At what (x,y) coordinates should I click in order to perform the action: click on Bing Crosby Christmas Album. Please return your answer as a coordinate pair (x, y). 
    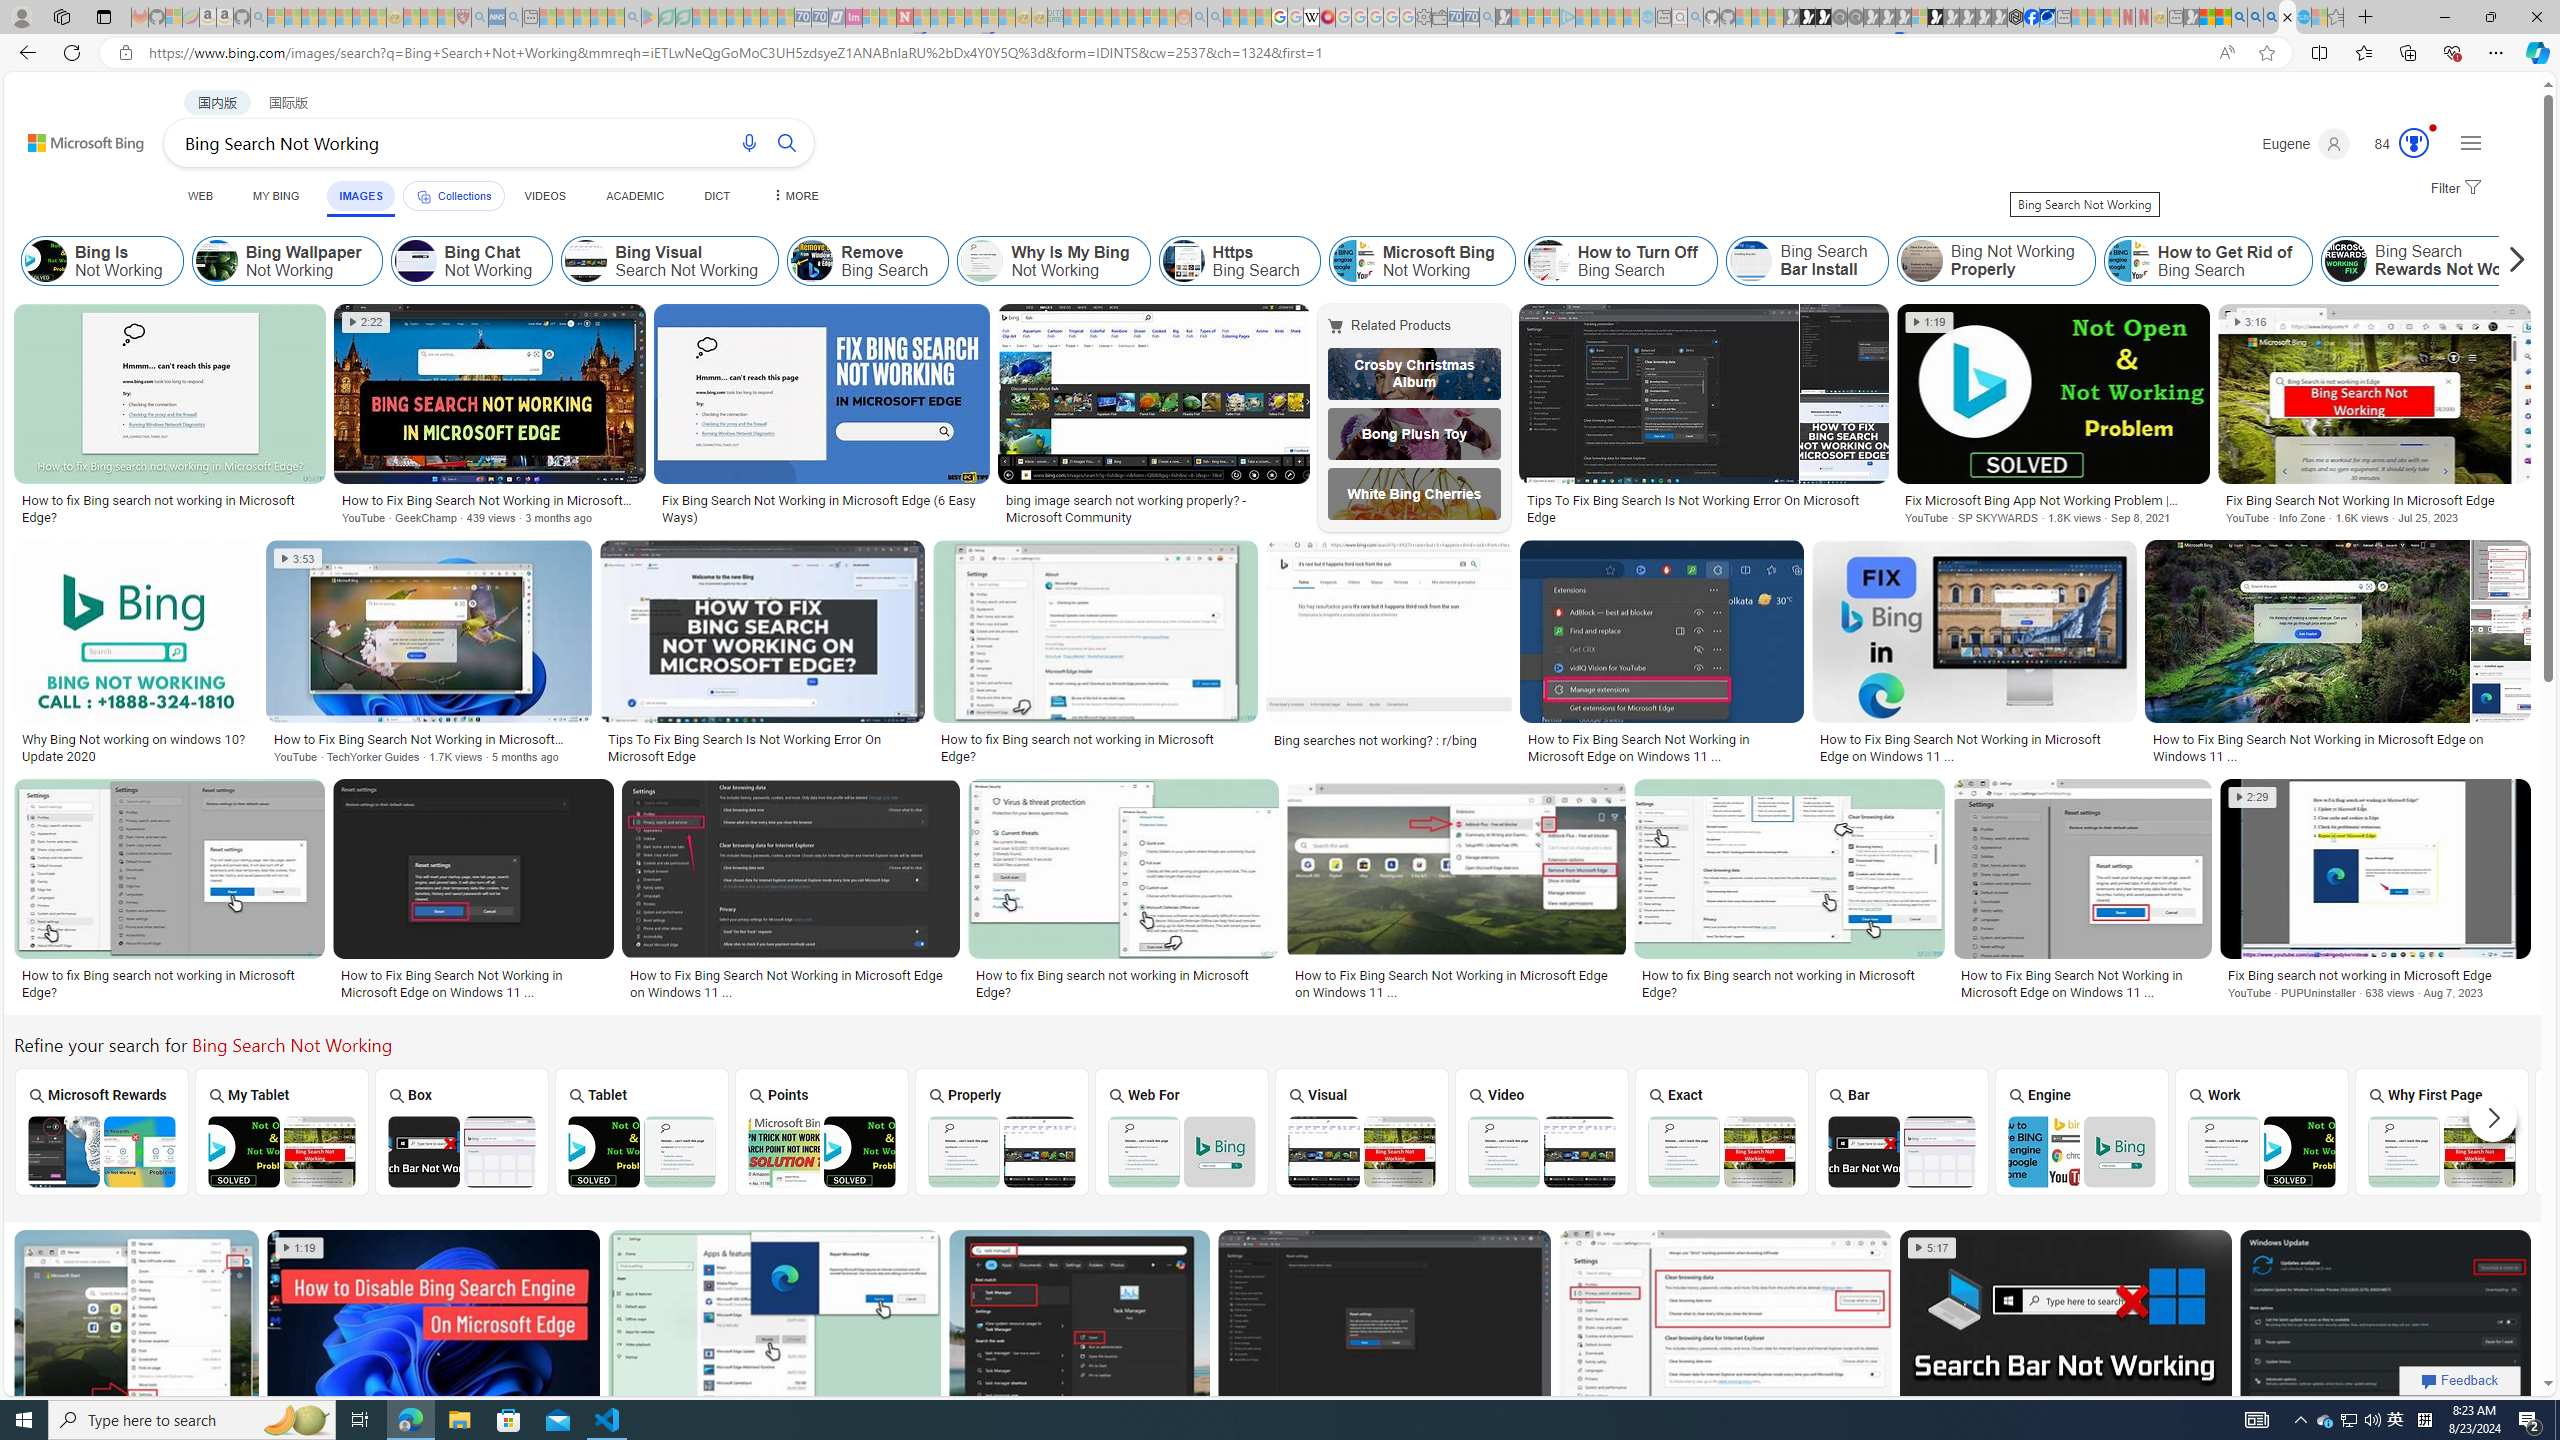
    Looking at the image, I should click on (1414, 374).